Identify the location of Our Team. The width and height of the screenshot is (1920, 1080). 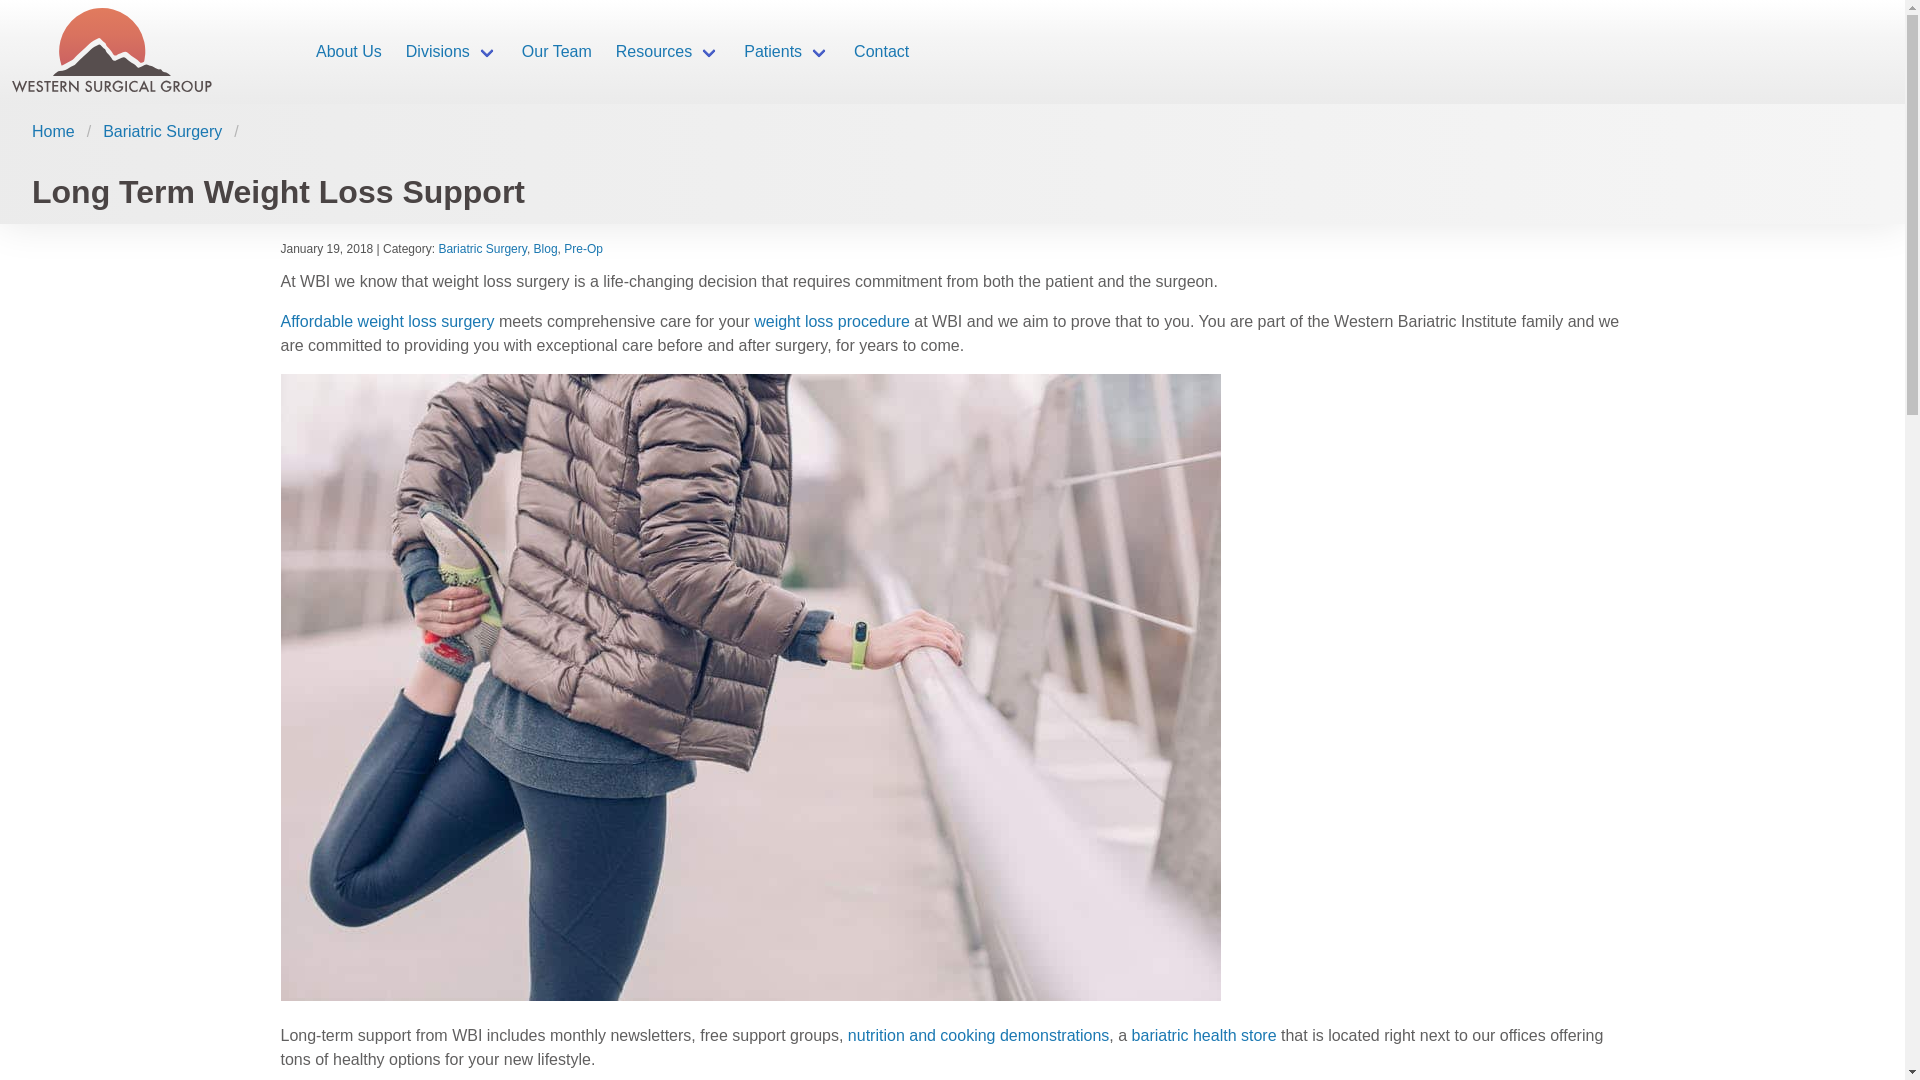
(557, 52).